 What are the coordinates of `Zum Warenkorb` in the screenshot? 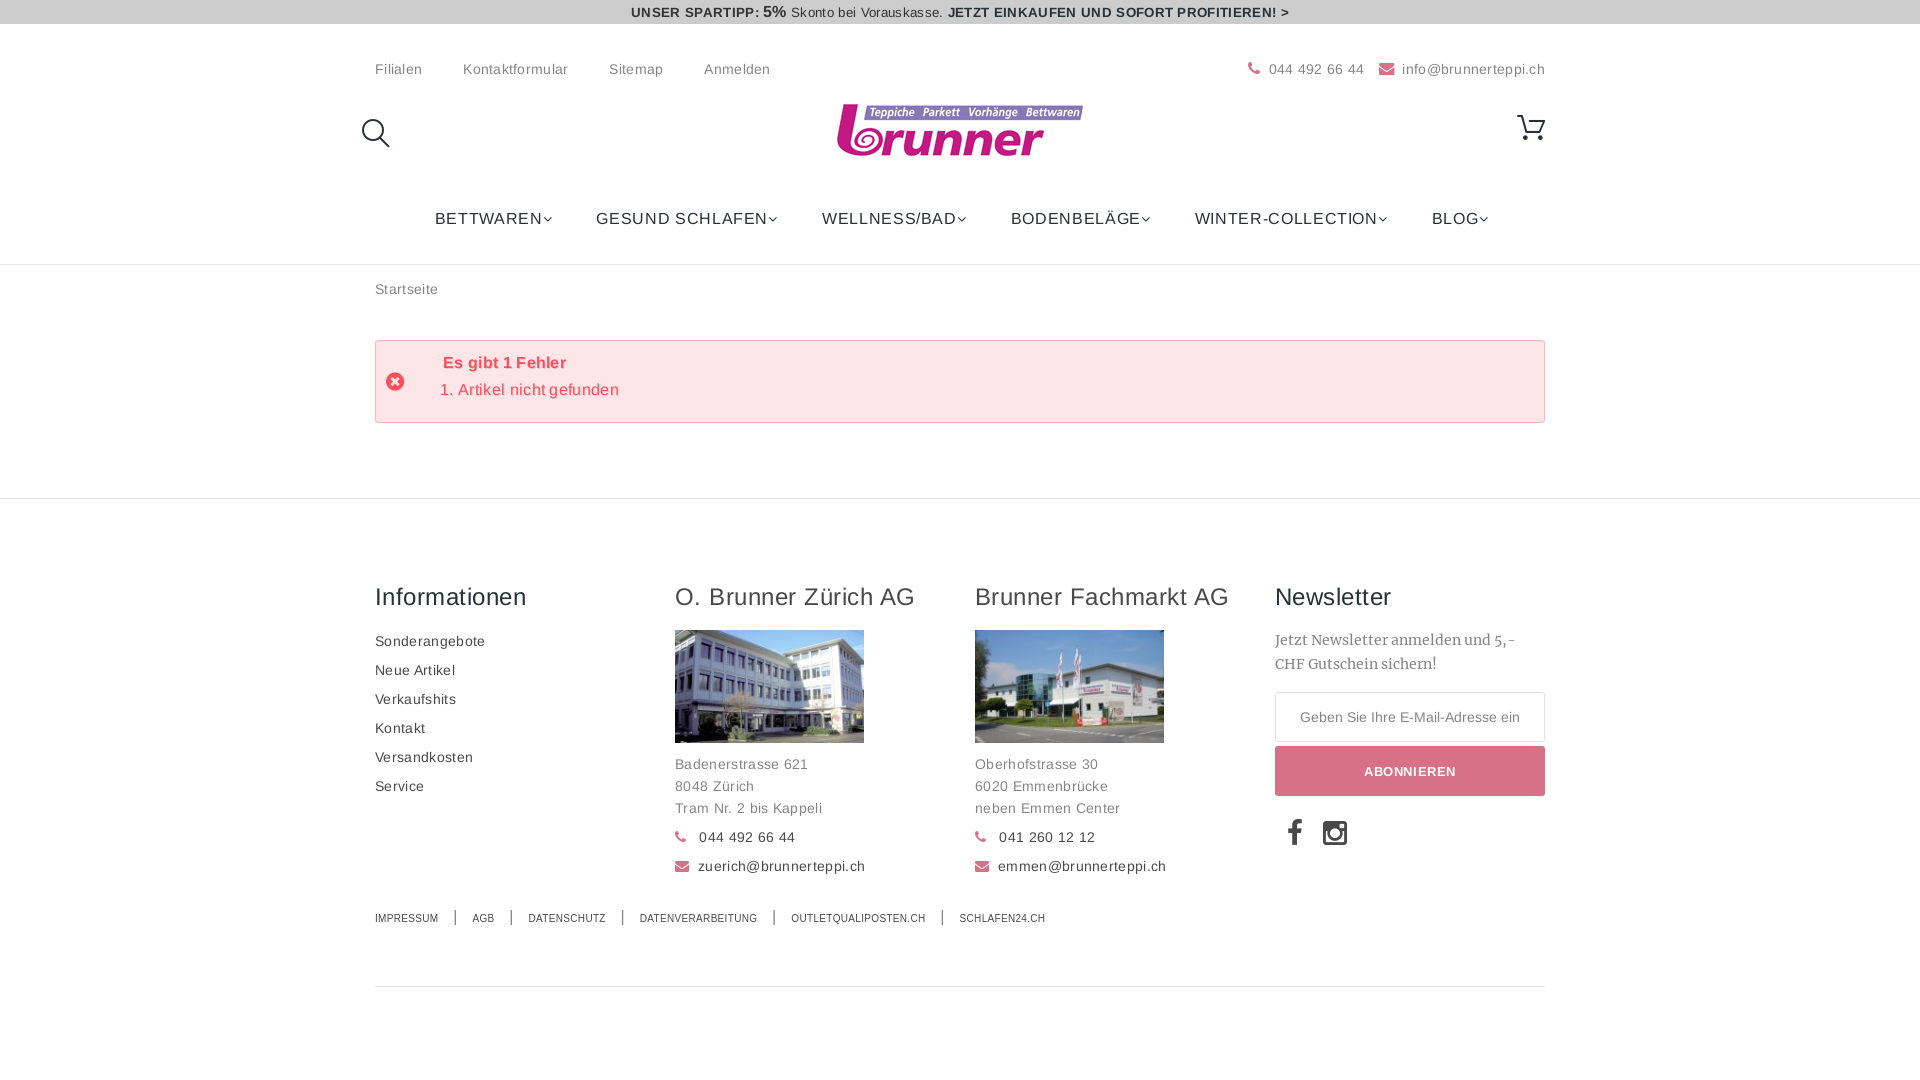 It's located at (1531, 128).